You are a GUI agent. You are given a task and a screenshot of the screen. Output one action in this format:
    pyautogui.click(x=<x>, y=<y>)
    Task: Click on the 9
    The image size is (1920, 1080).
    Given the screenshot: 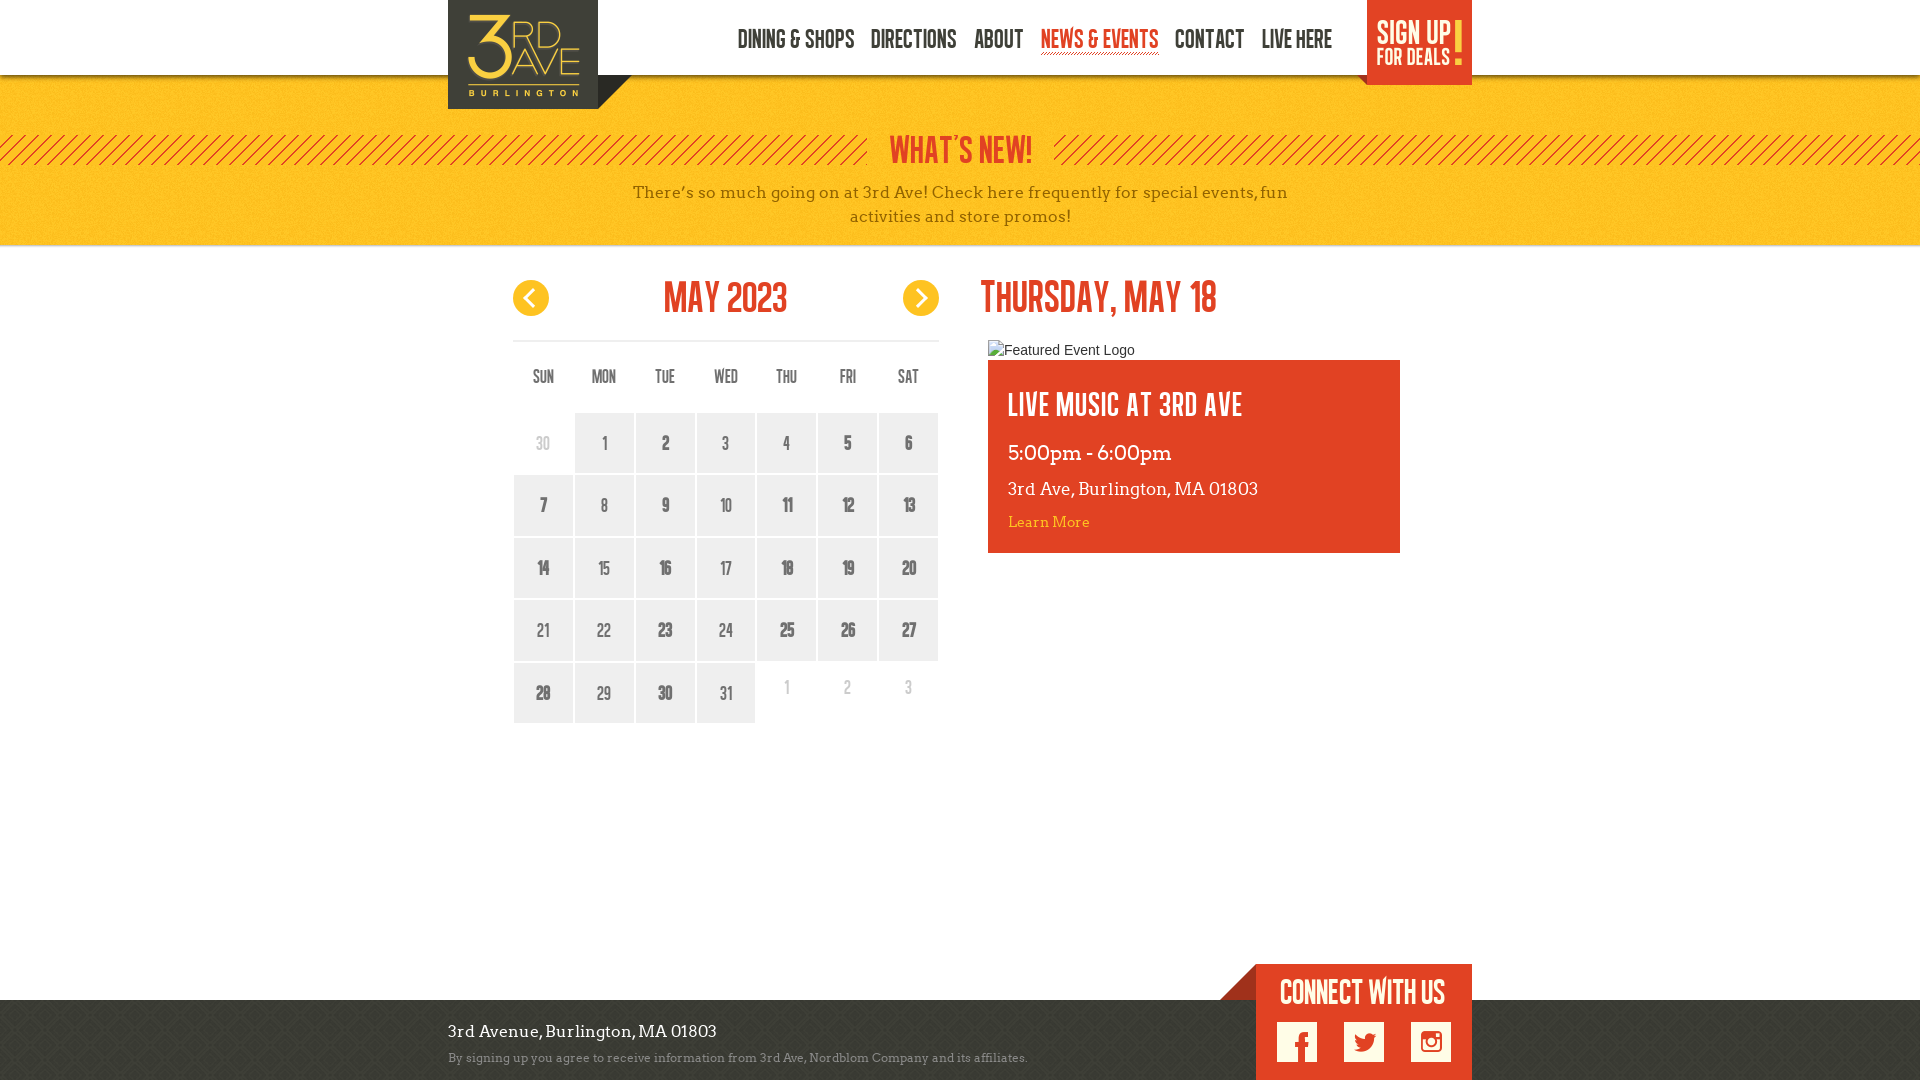 What is the action you would take?
    pyautogui.click(x=666, y=506)
    